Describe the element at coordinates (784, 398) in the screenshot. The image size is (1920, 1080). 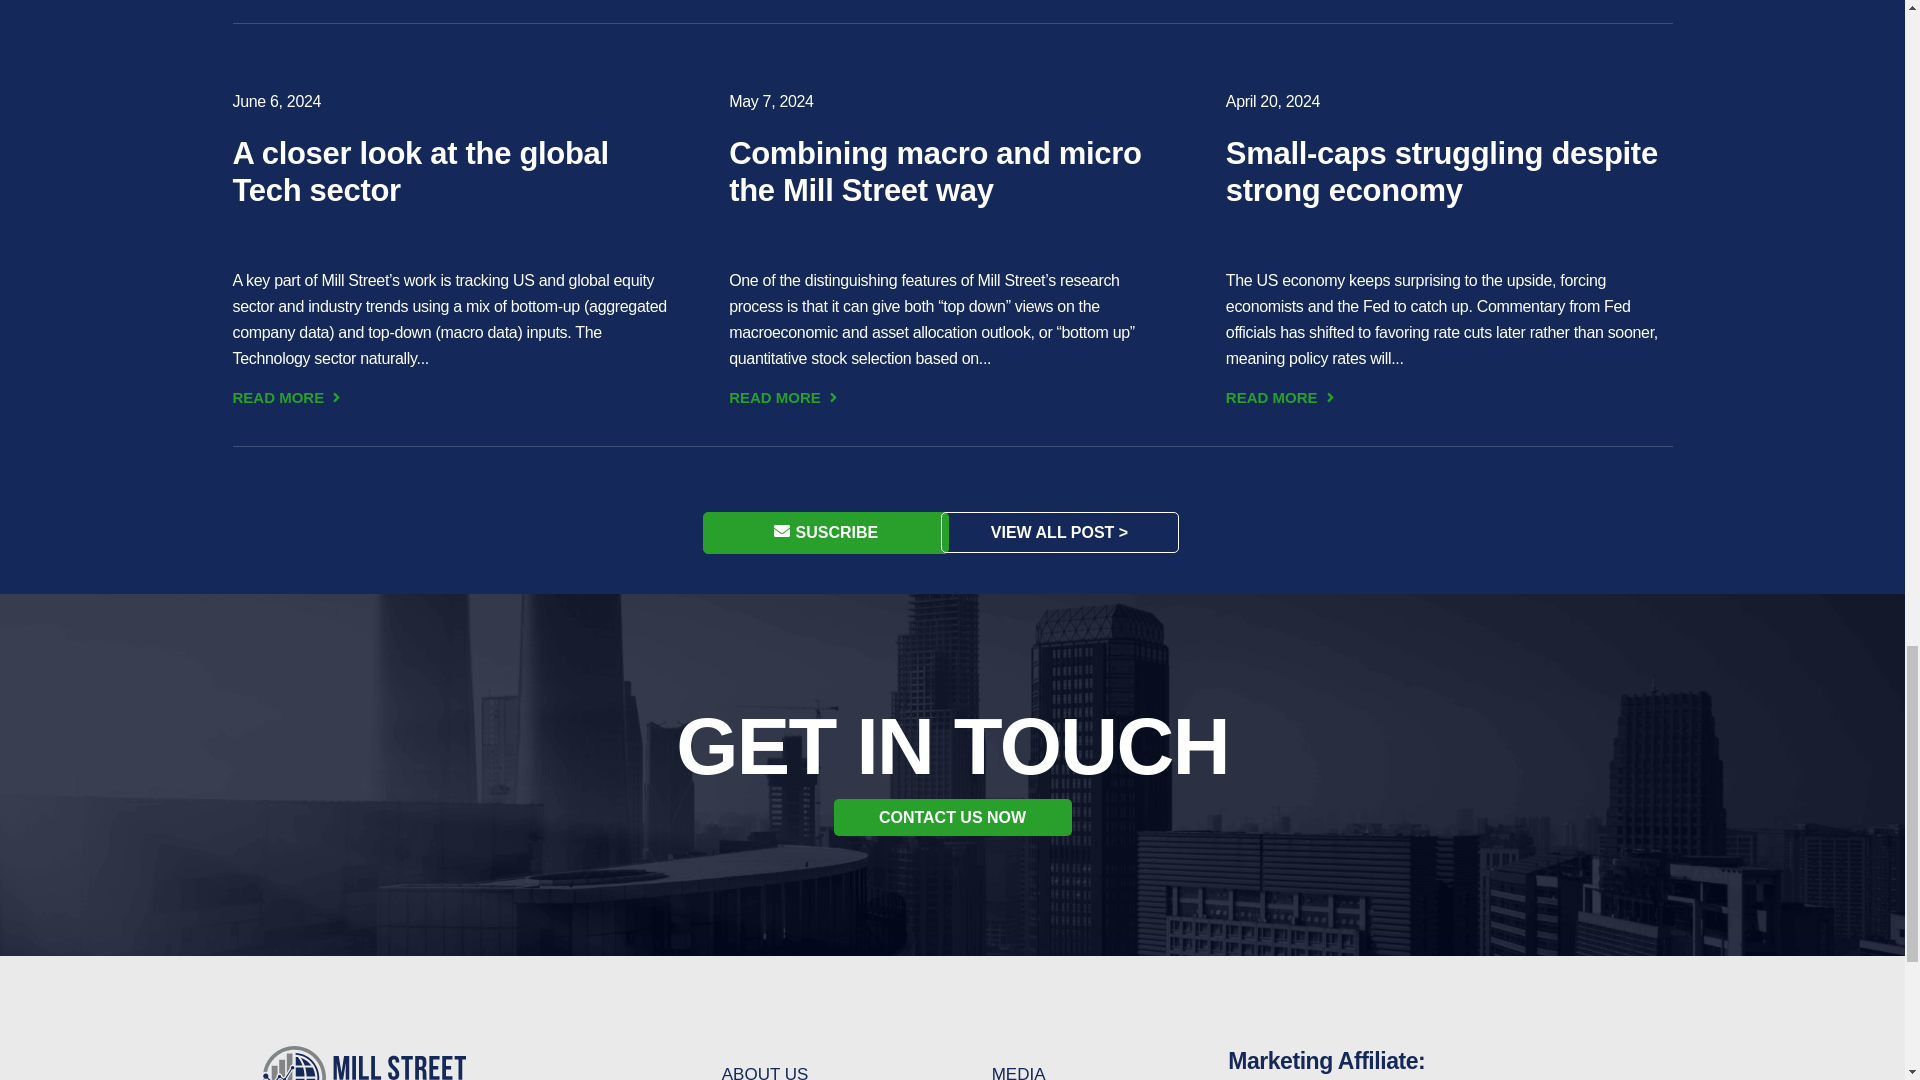
I see `READ MORE` at that location.